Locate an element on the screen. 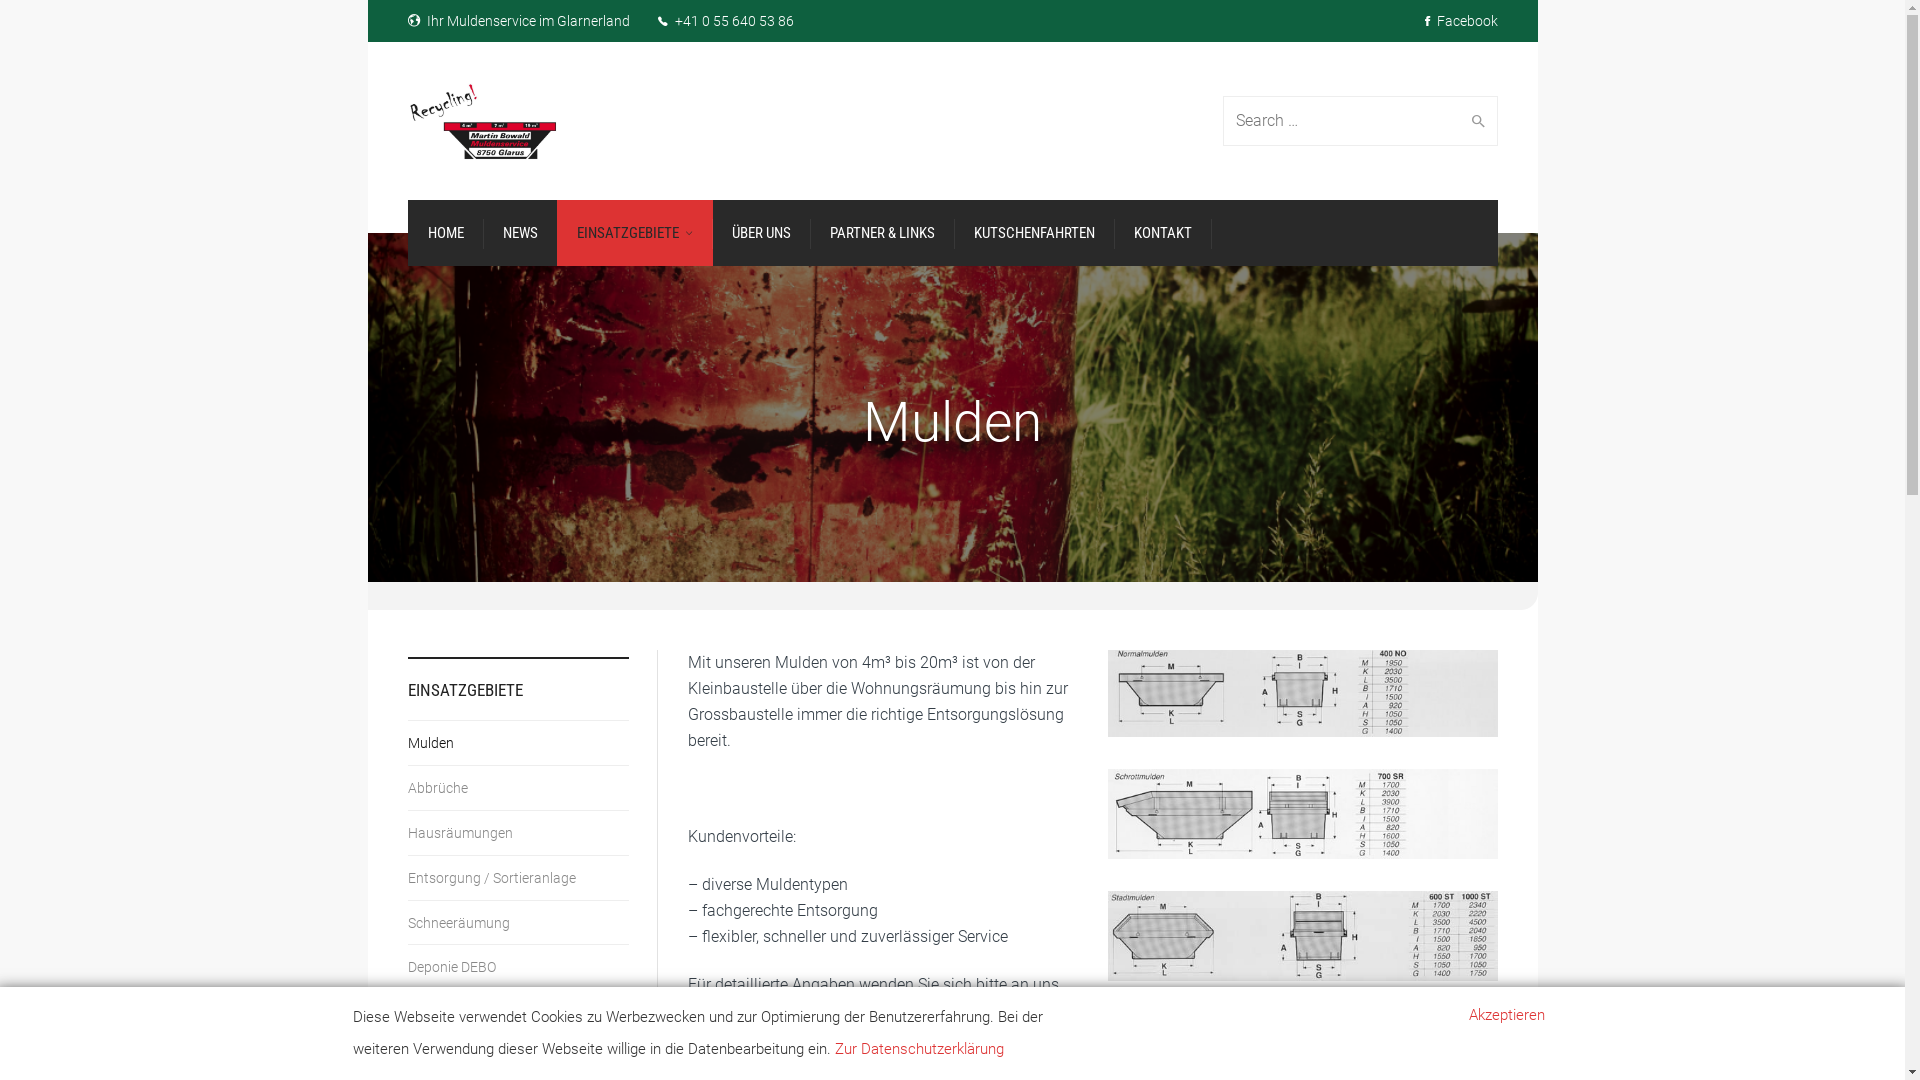  NEWS is located at coordinates (520, 233).